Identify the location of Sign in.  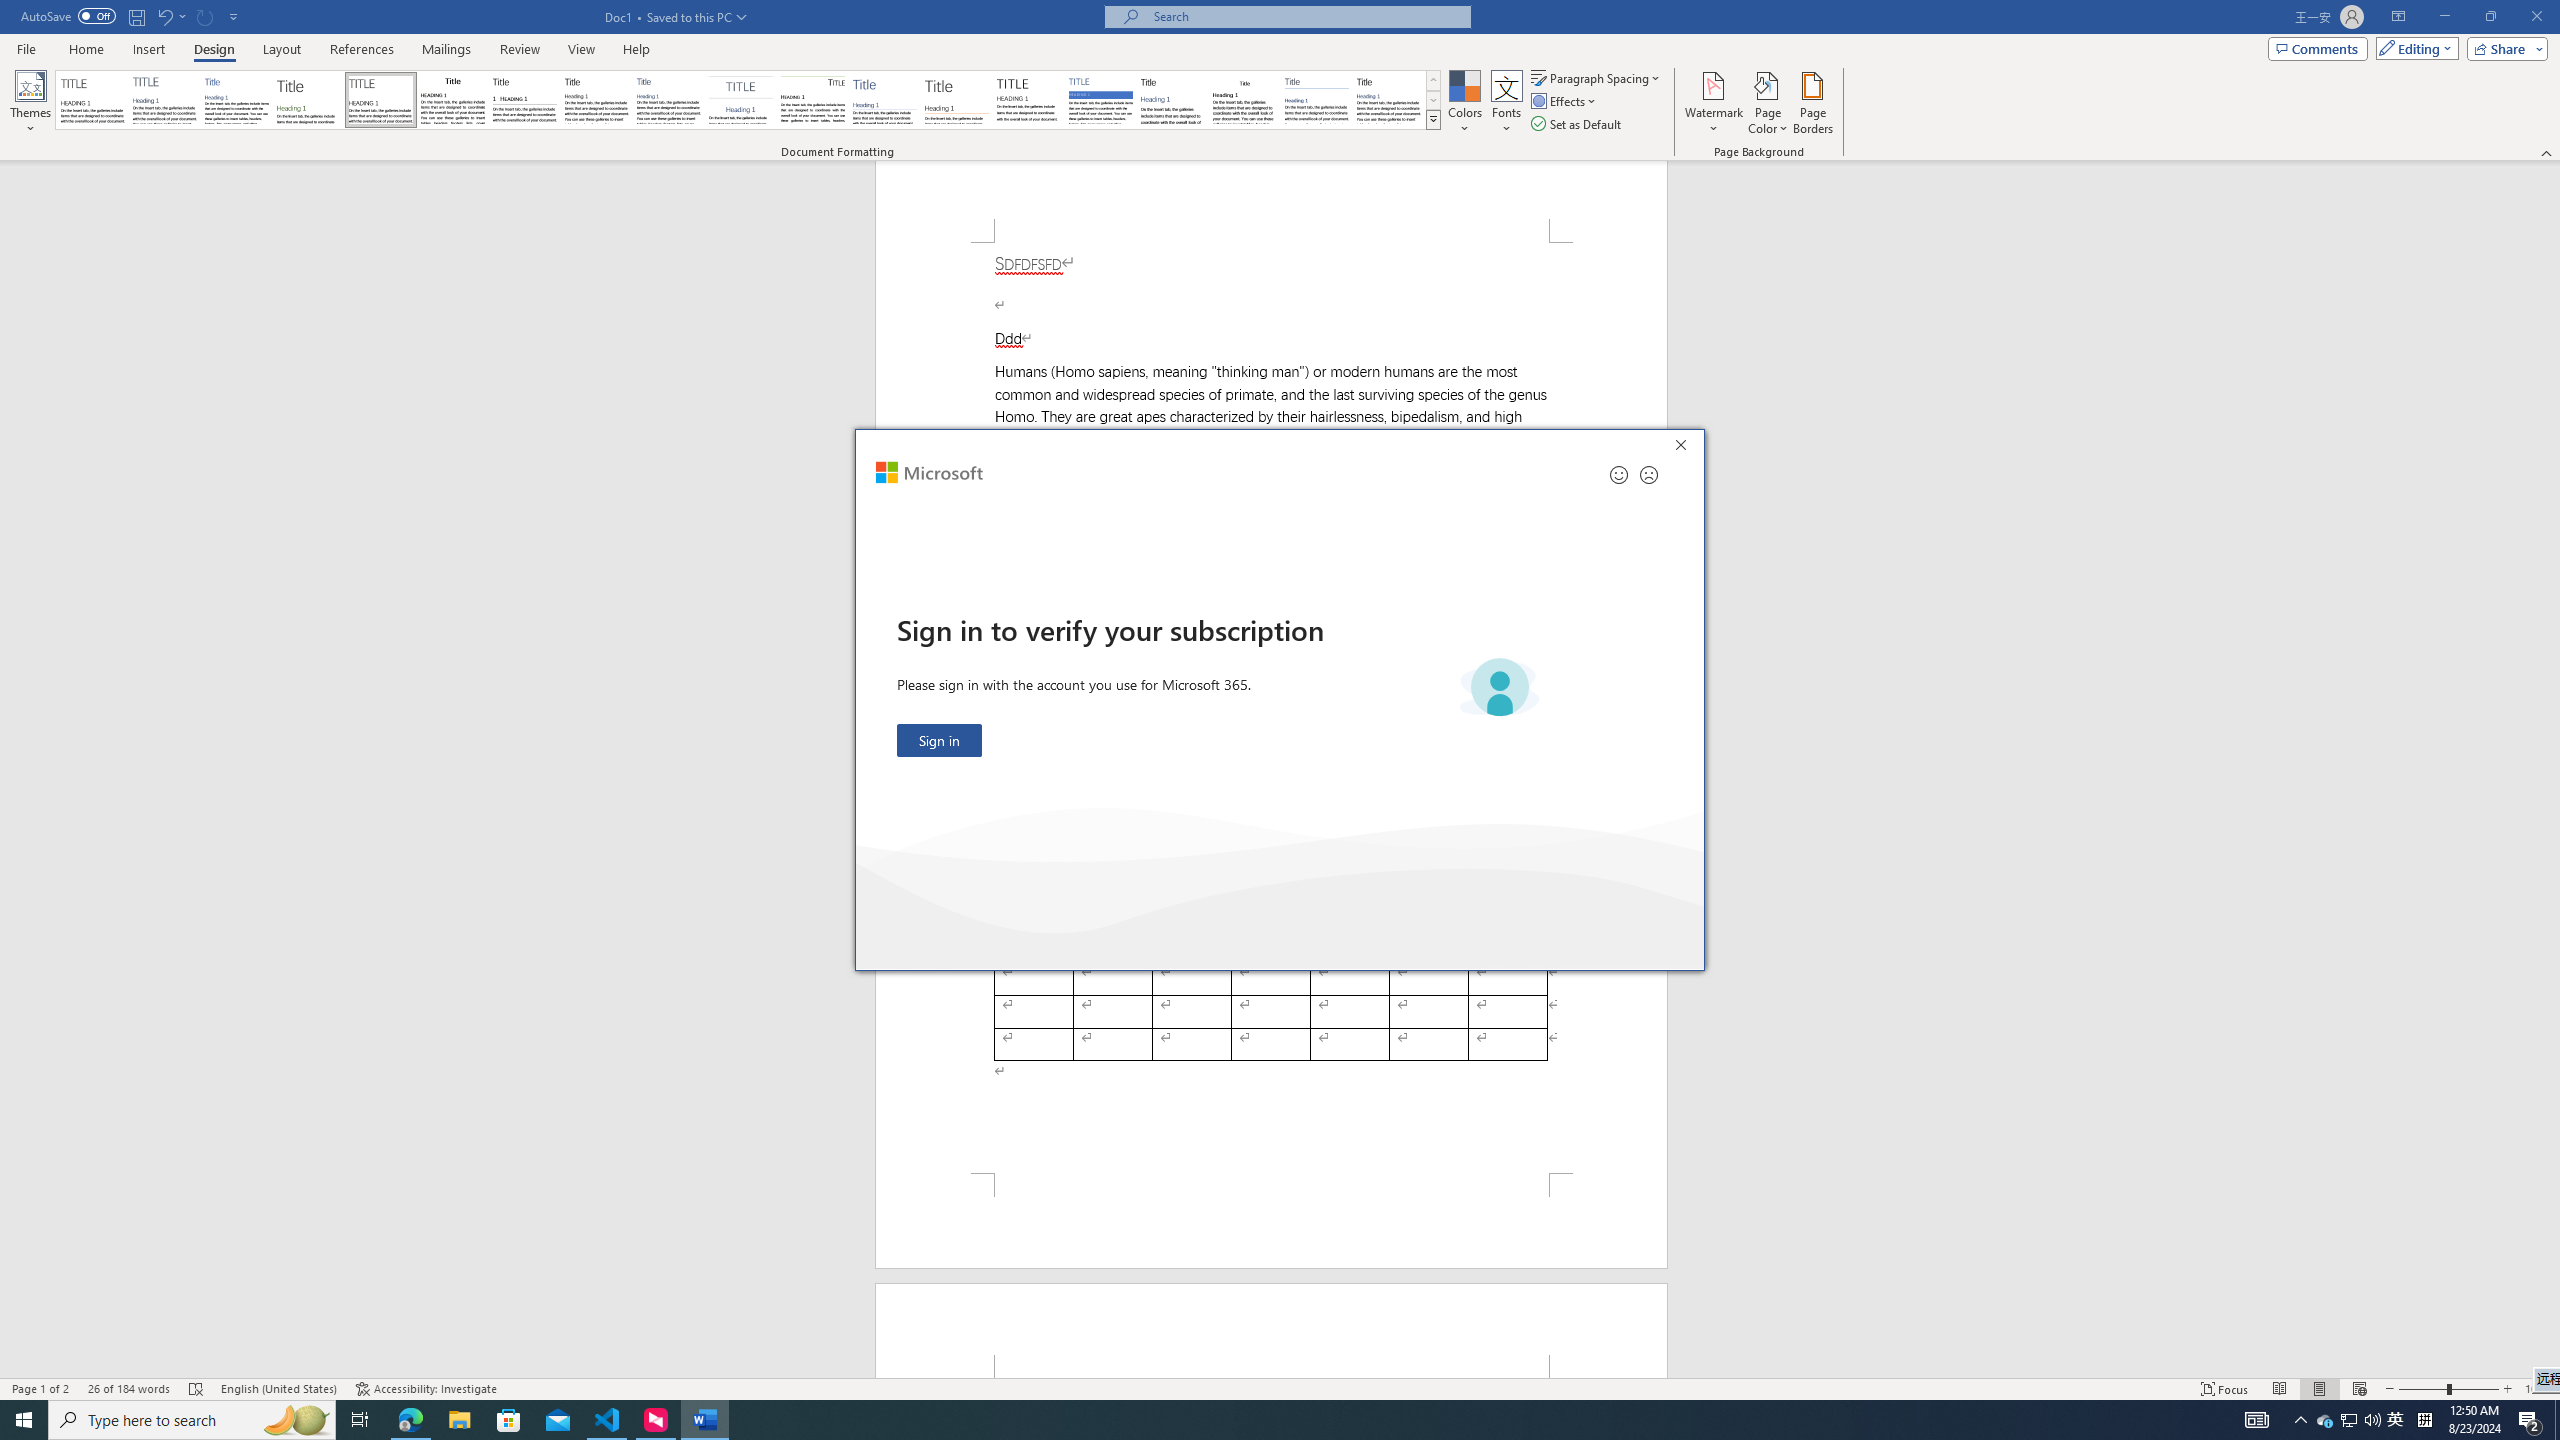
(940, 740).